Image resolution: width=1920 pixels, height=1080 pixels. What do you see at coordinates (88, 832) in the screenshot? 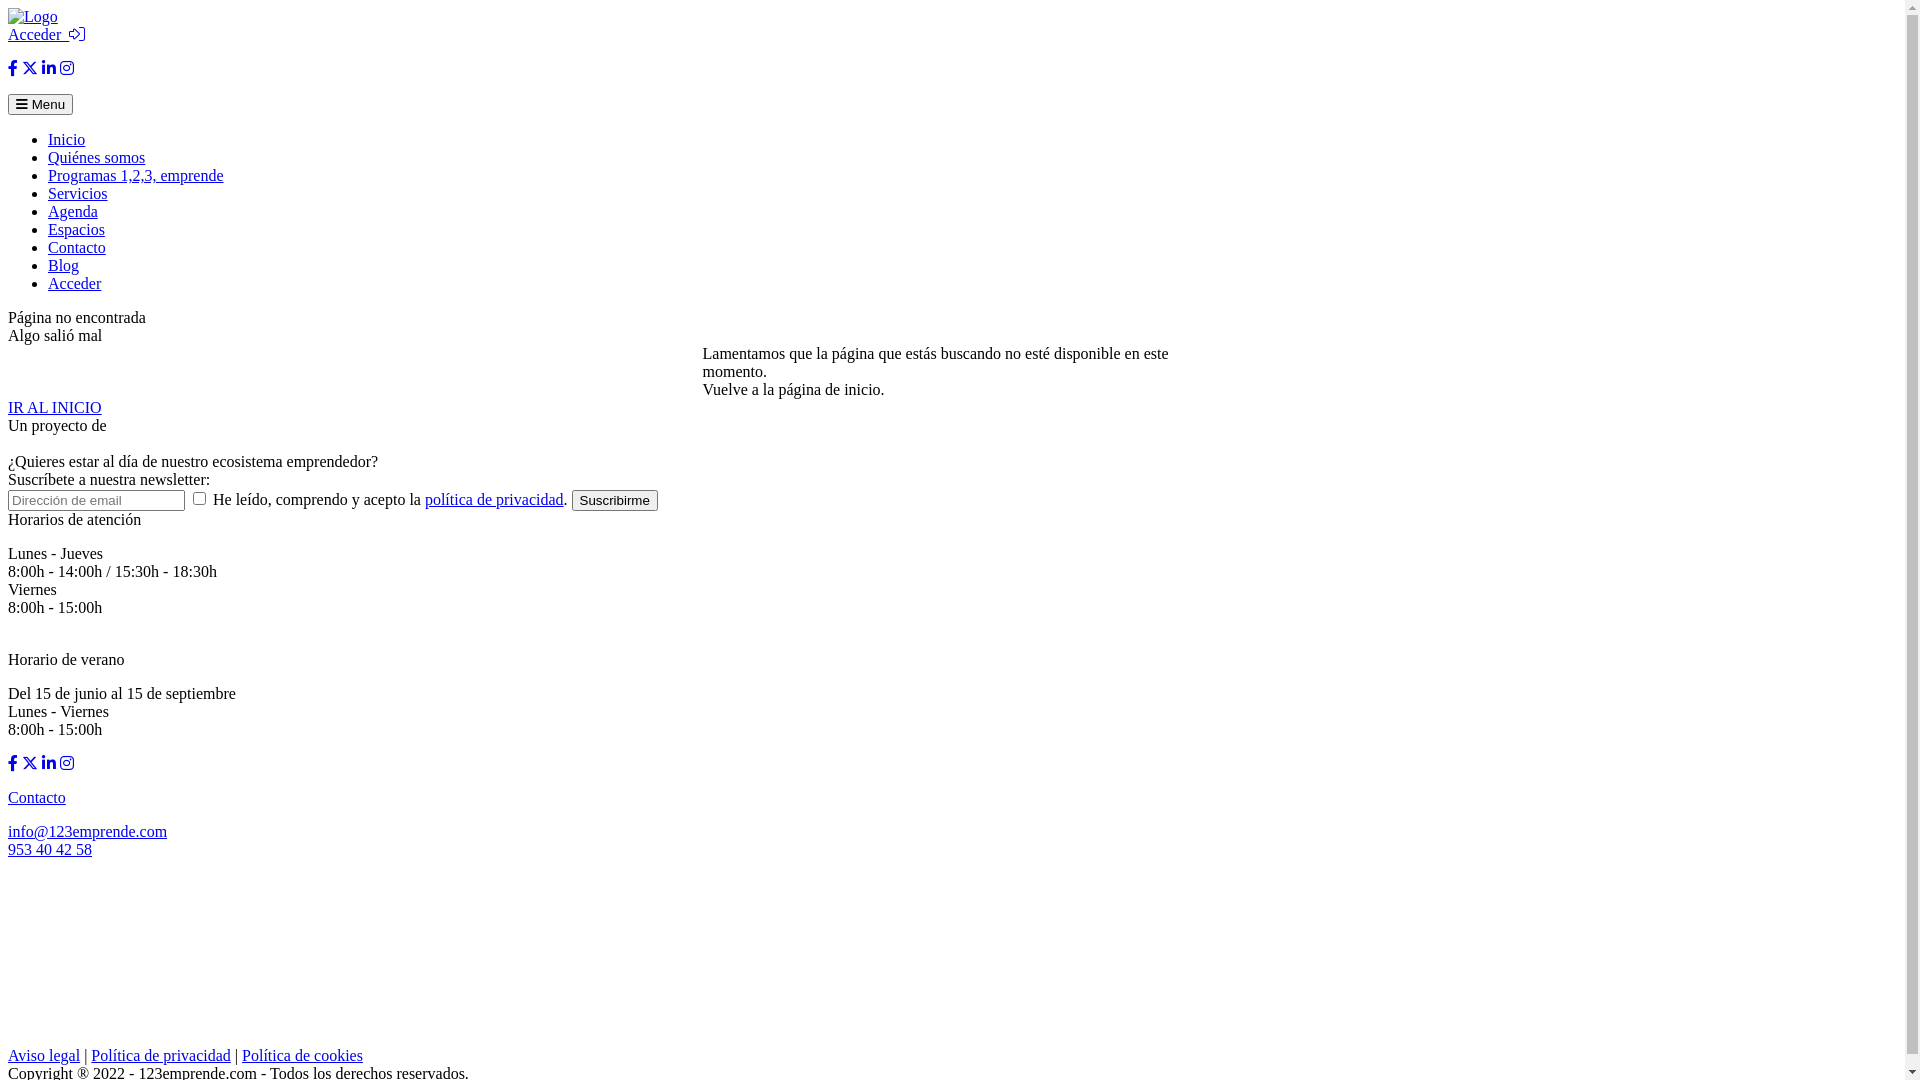
I see `info@123emprende.com` at bounding box center [88, 832].